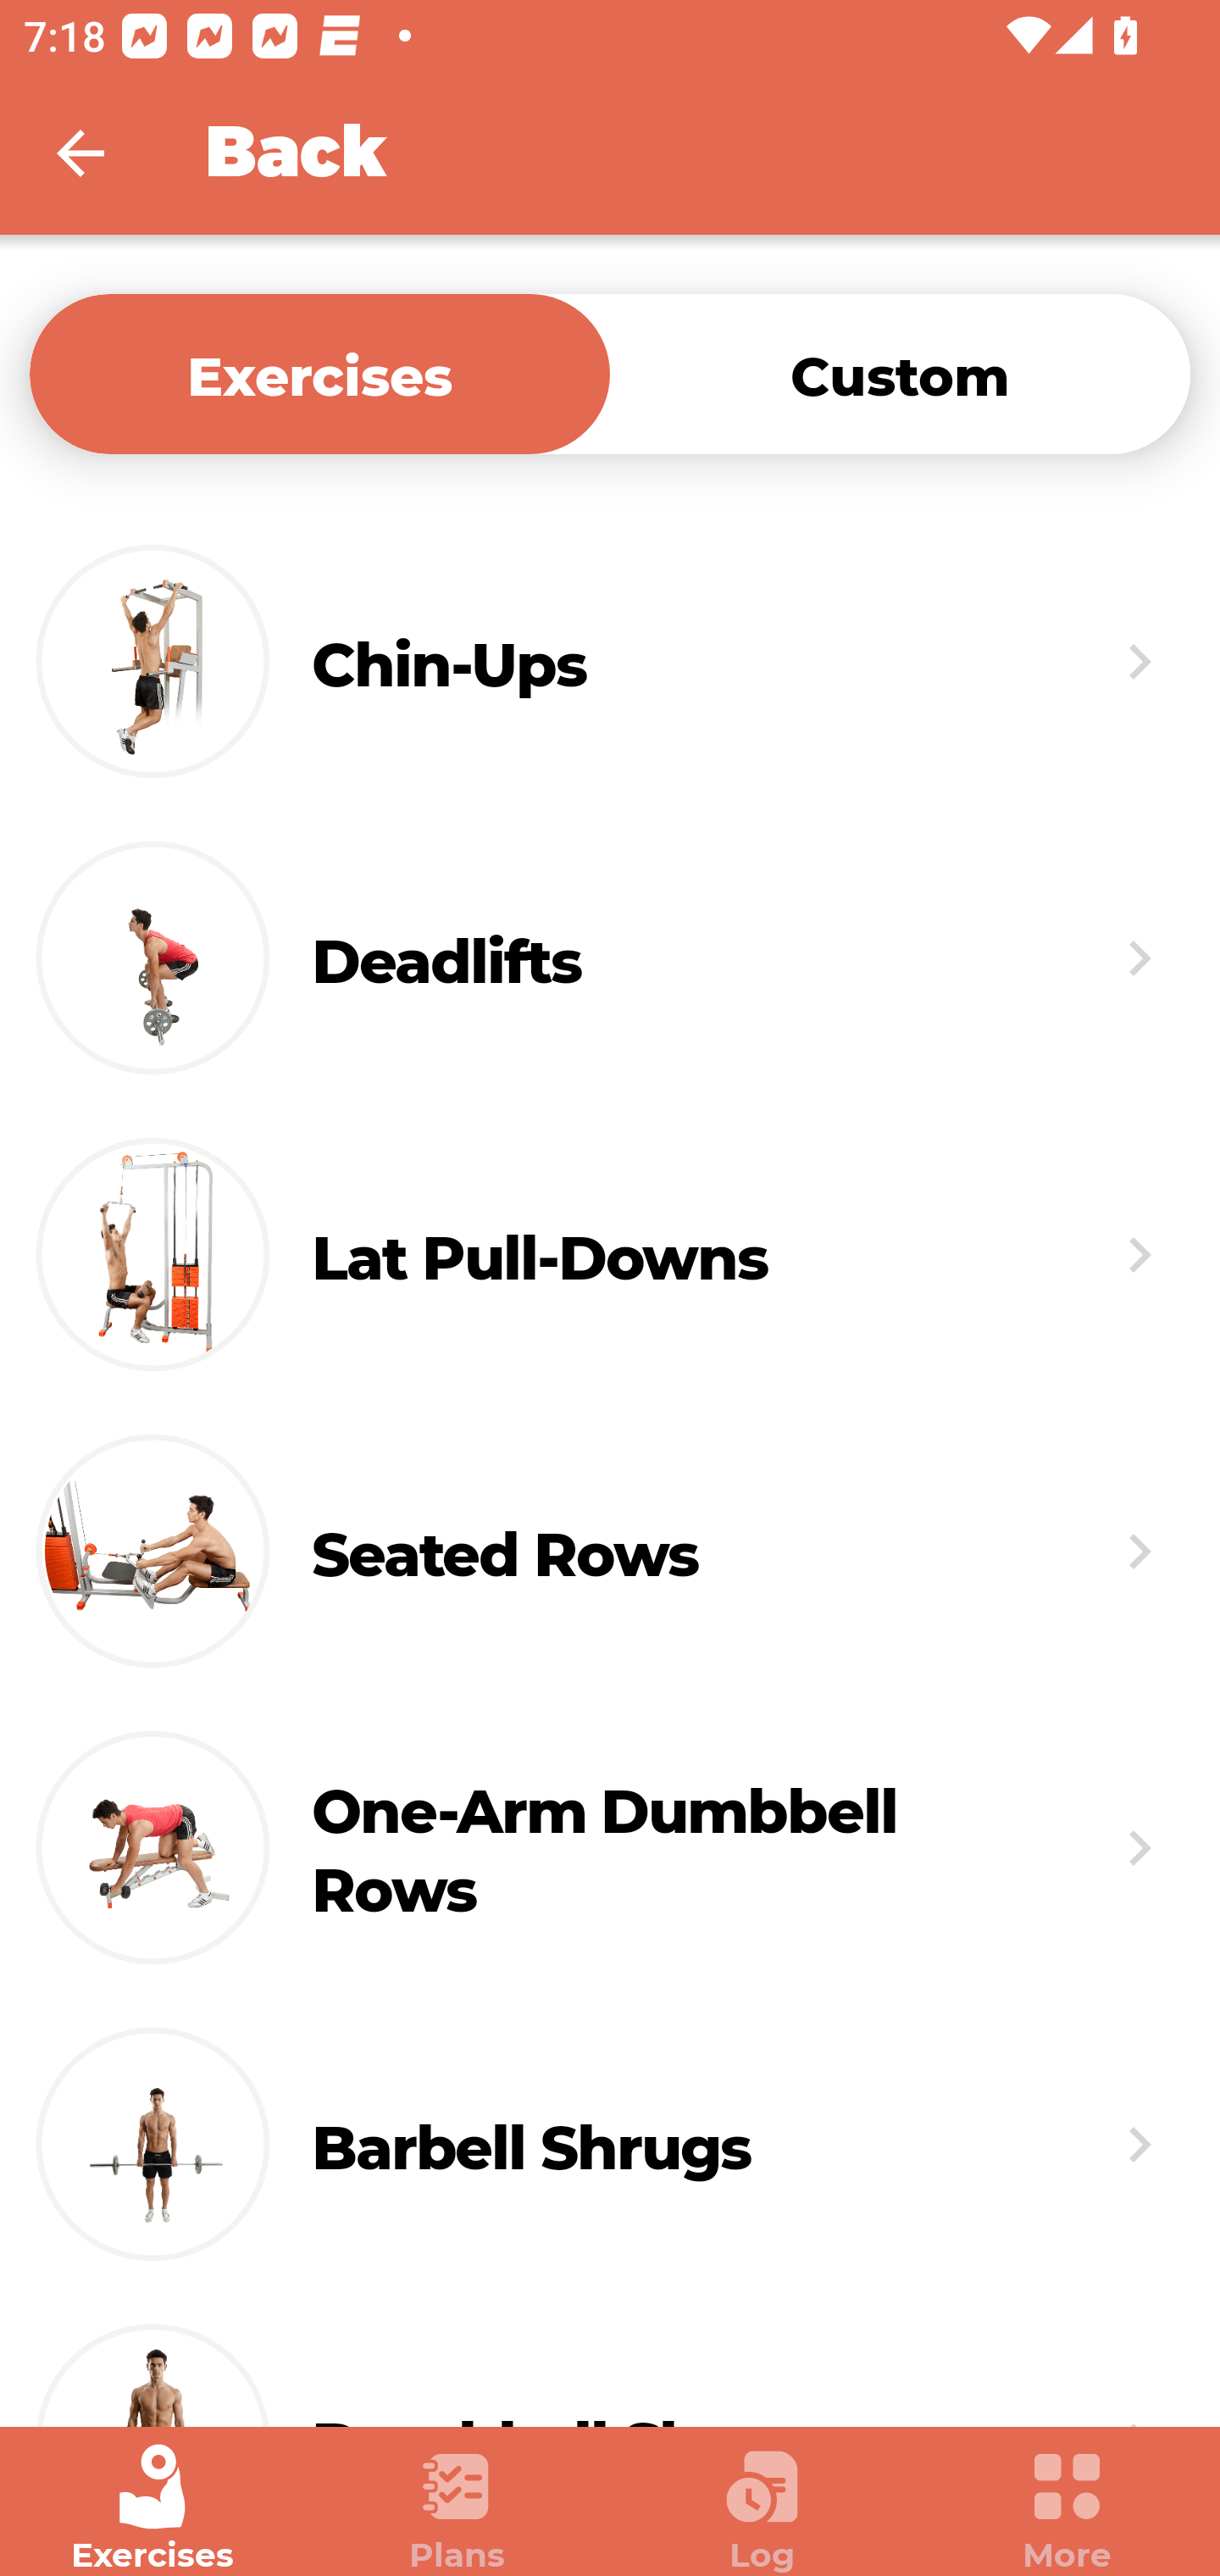 The width and height of the screenshot is (1220, 2576). Describe the element at coordinates (762, 2508) in the screenshot. I see `Log` at that location.